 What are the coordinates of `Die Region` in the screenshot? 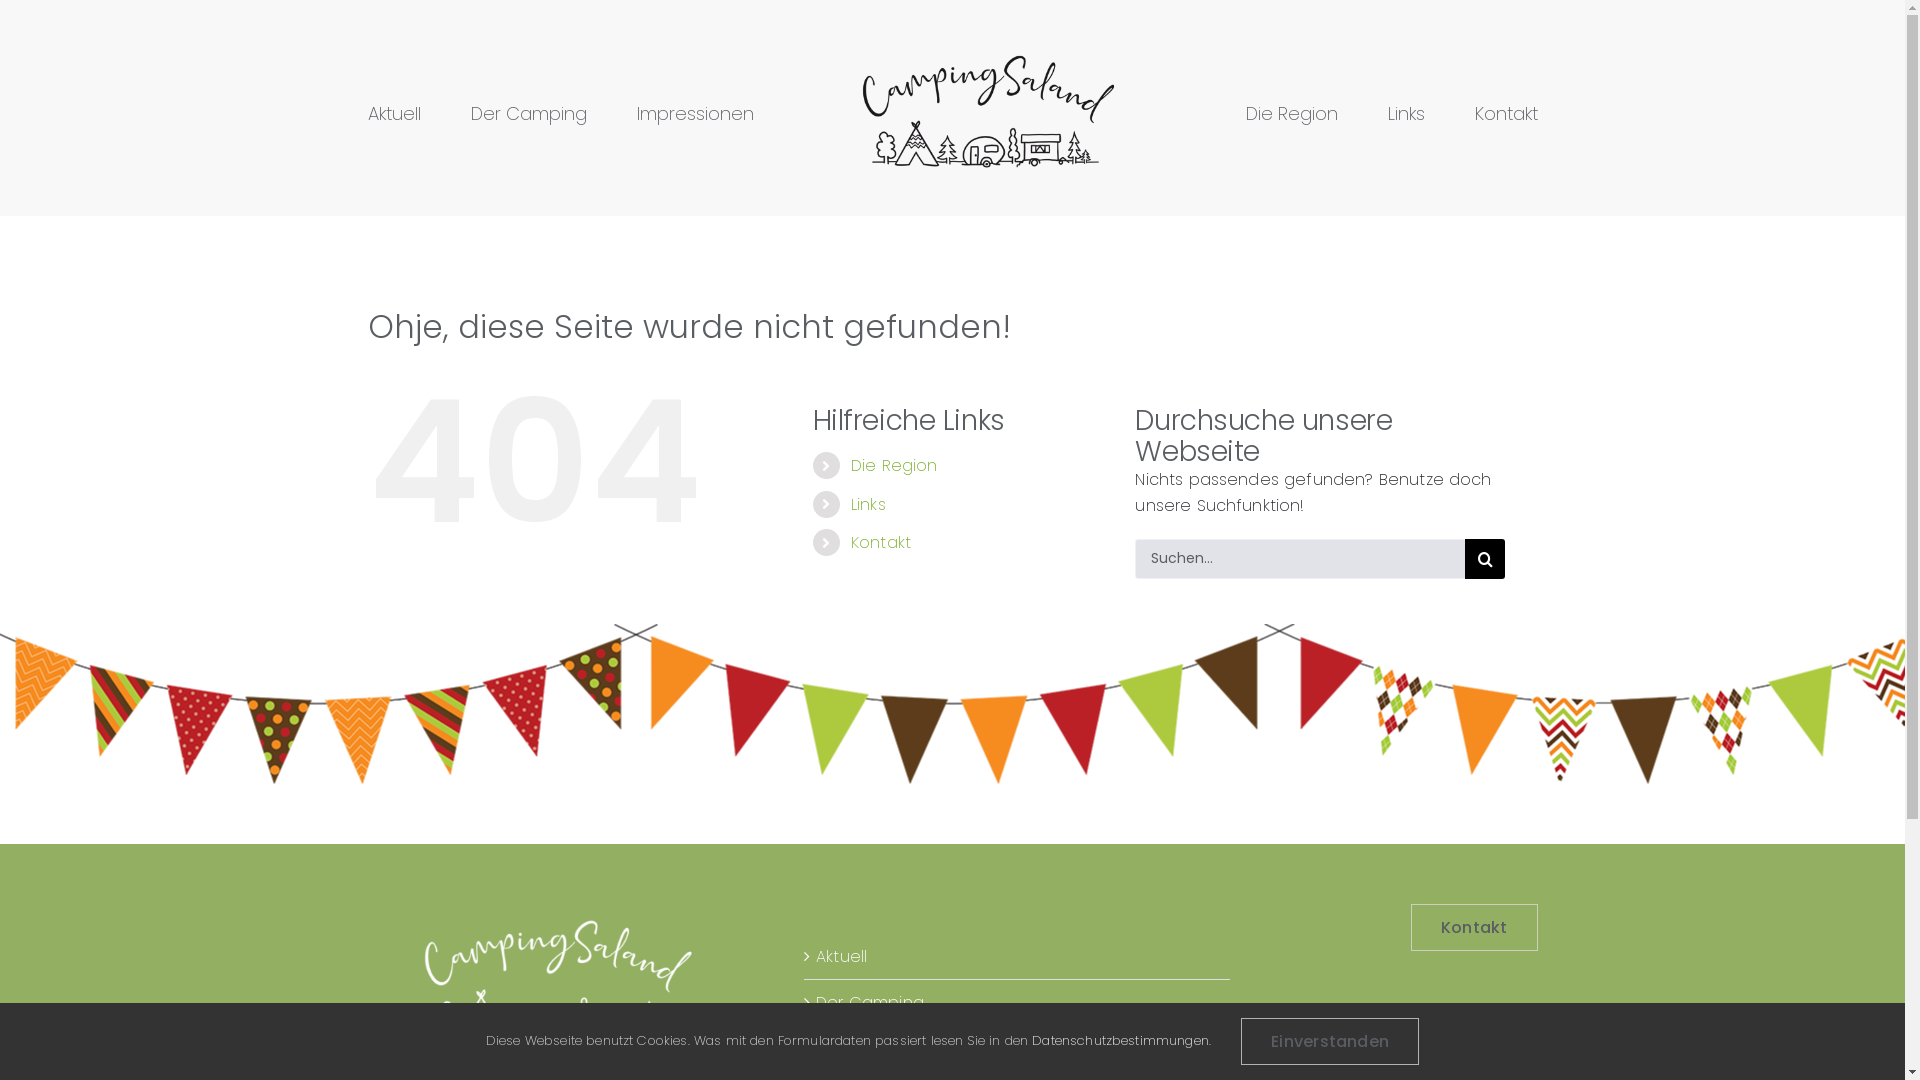 It's located at (894, 466).